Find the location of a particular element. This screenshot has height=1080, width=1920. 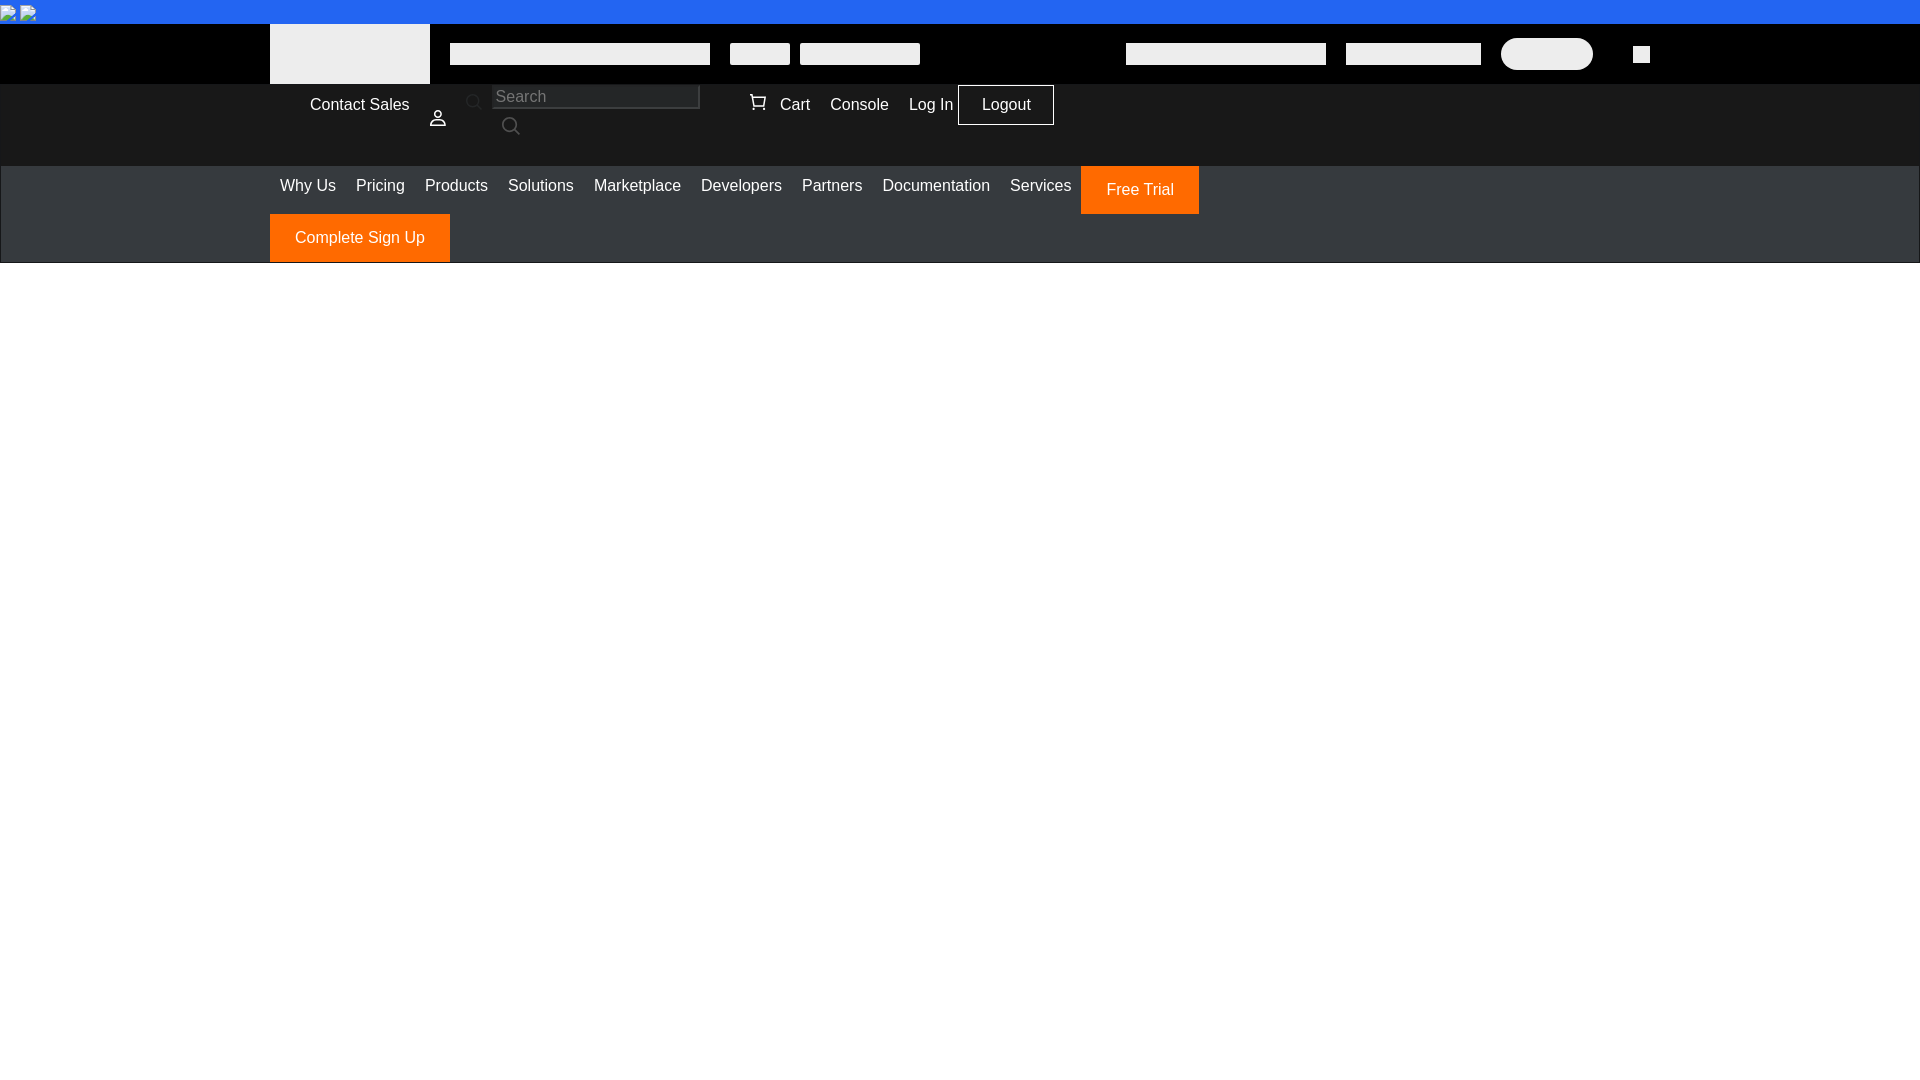

Logout is located at coordinates (1006, 108).